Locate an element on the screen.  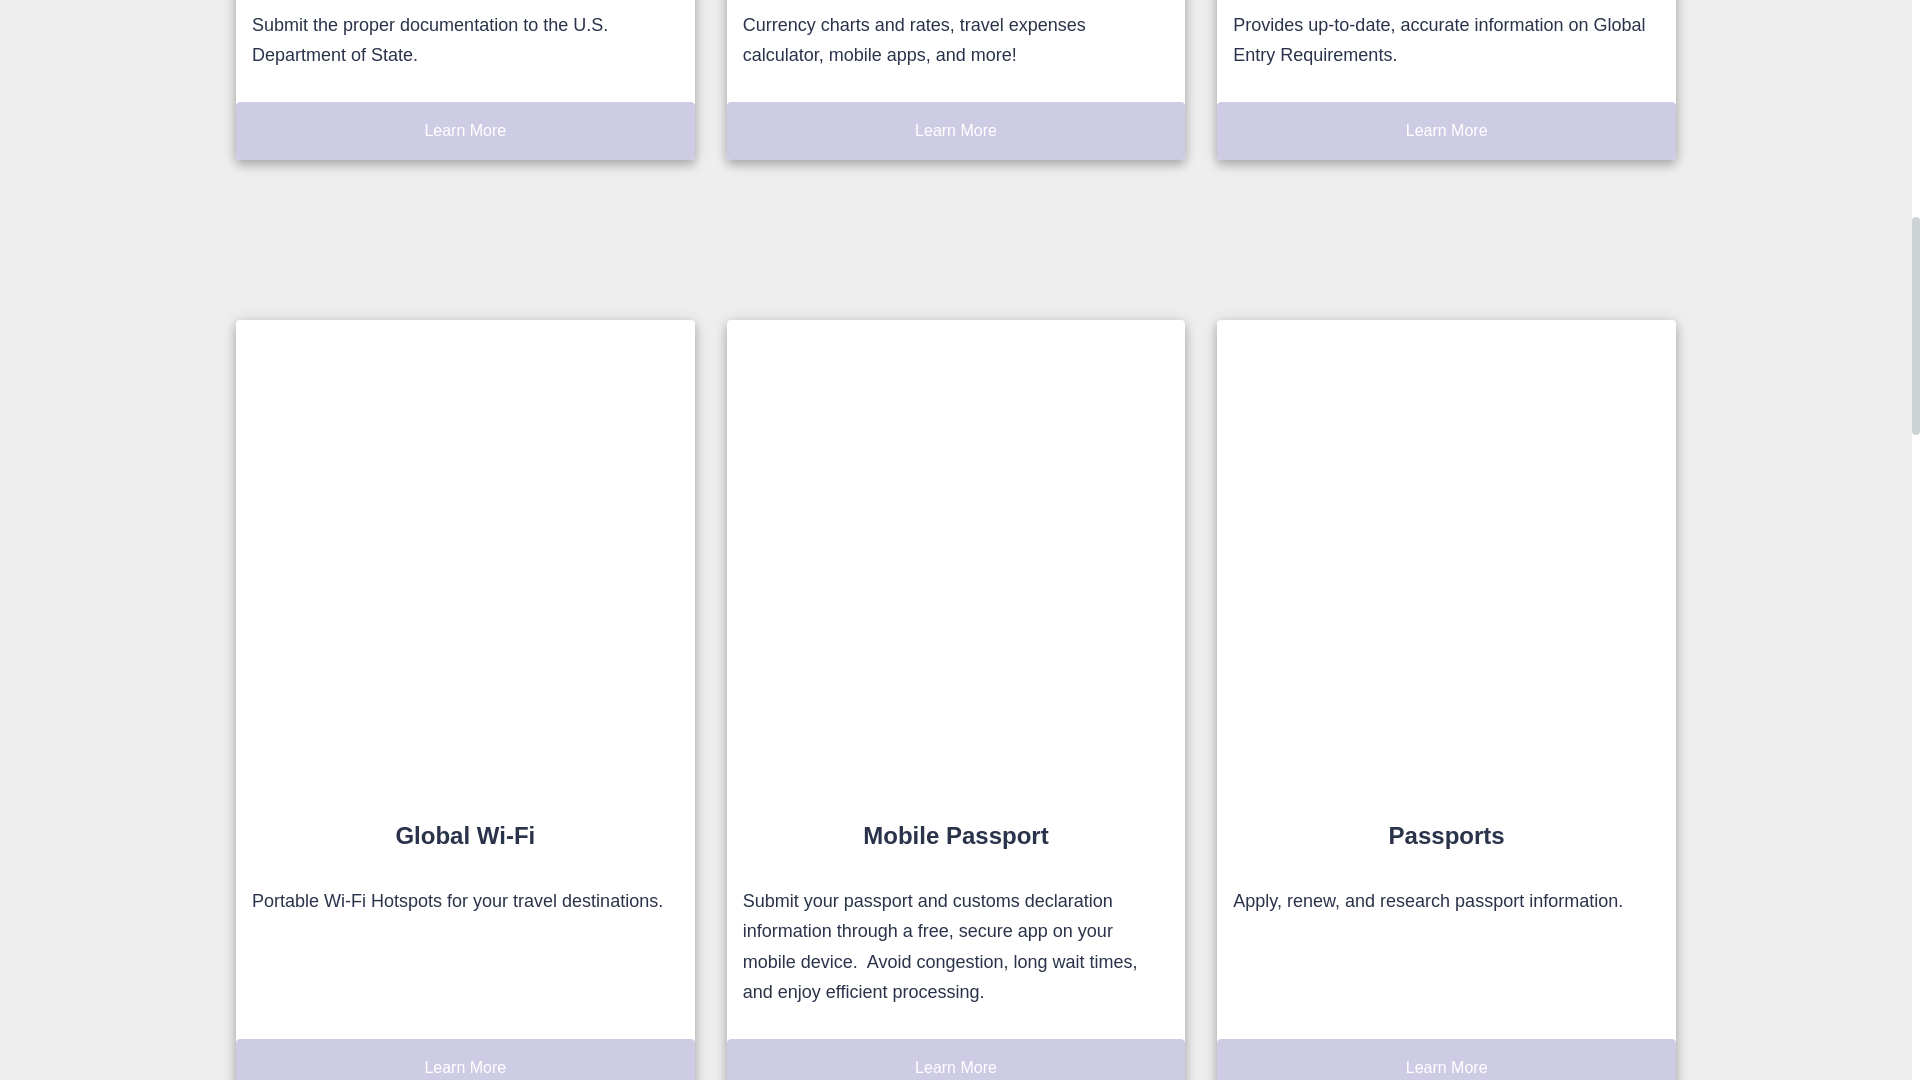
Learn More is located at coordinates (466, 130).